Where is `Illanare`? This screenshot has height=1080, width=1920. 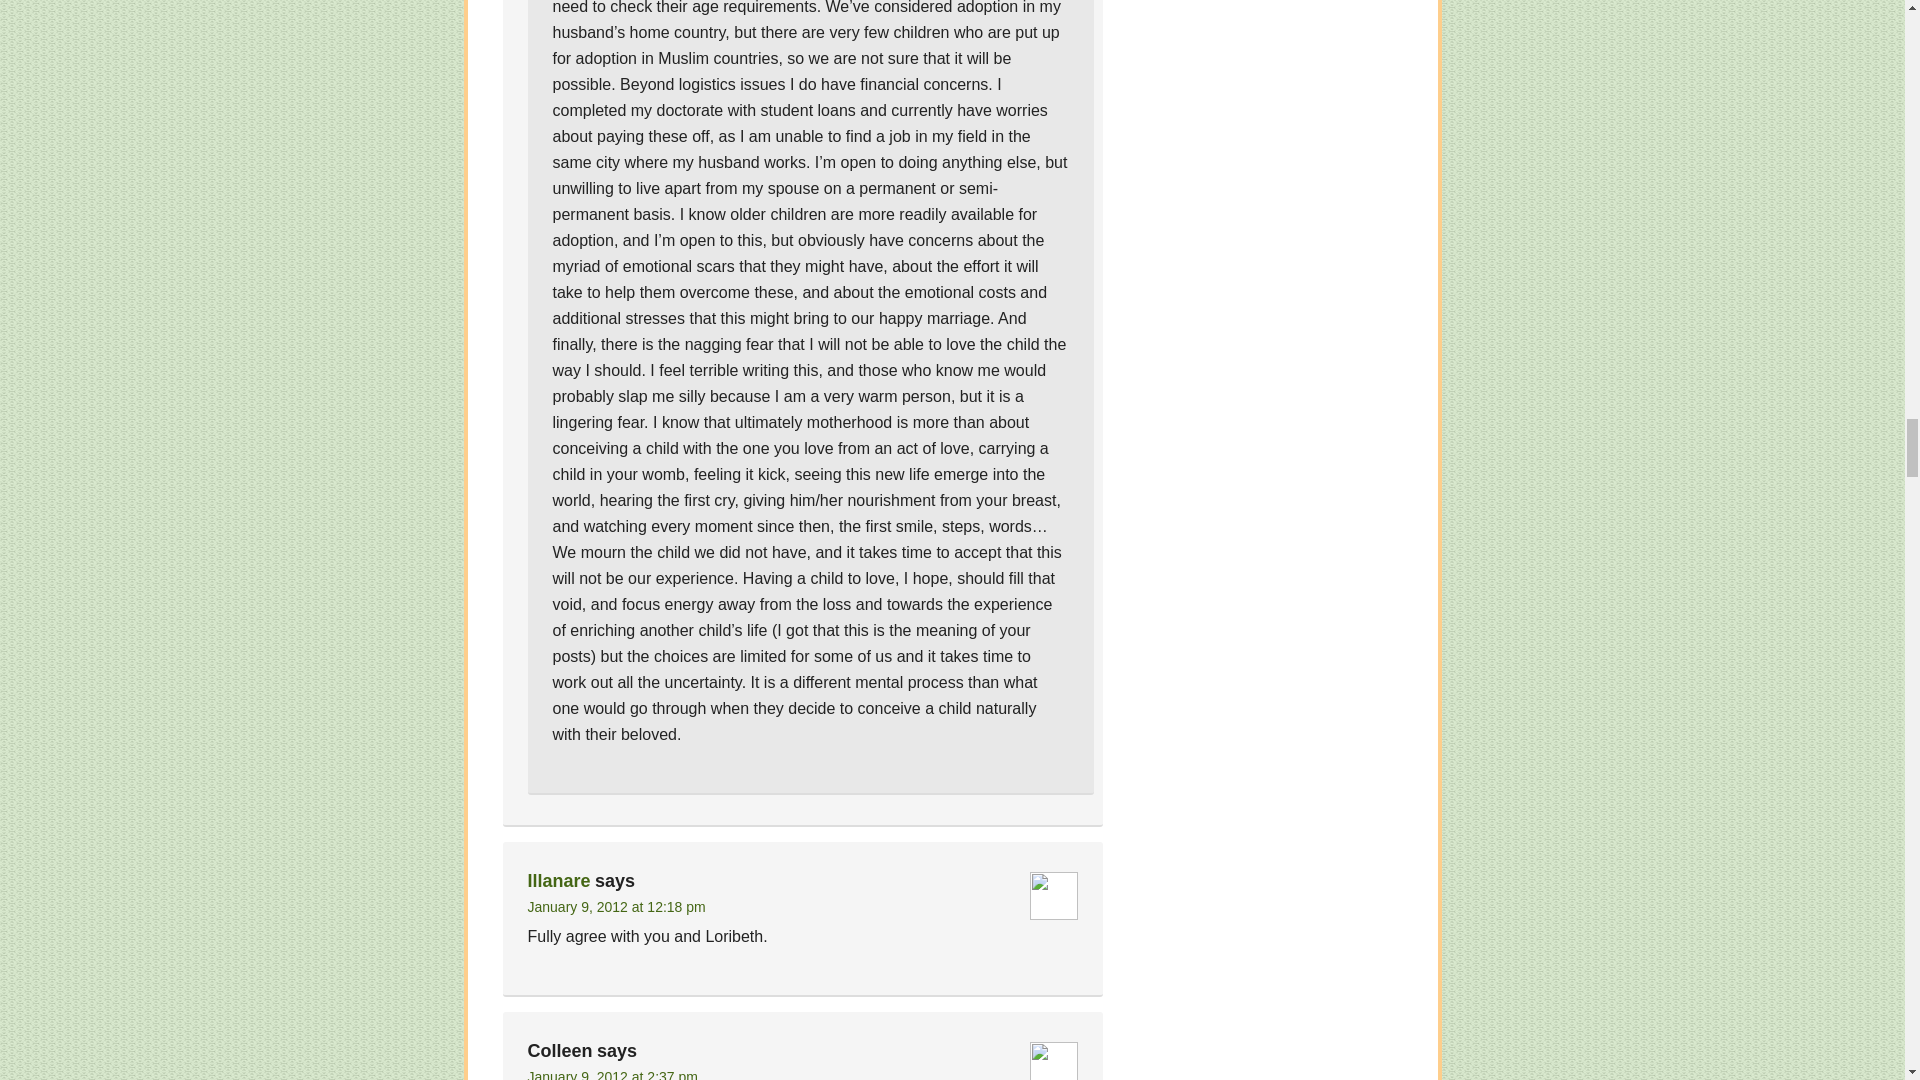 Illanare is located at coordinates (560, 880).